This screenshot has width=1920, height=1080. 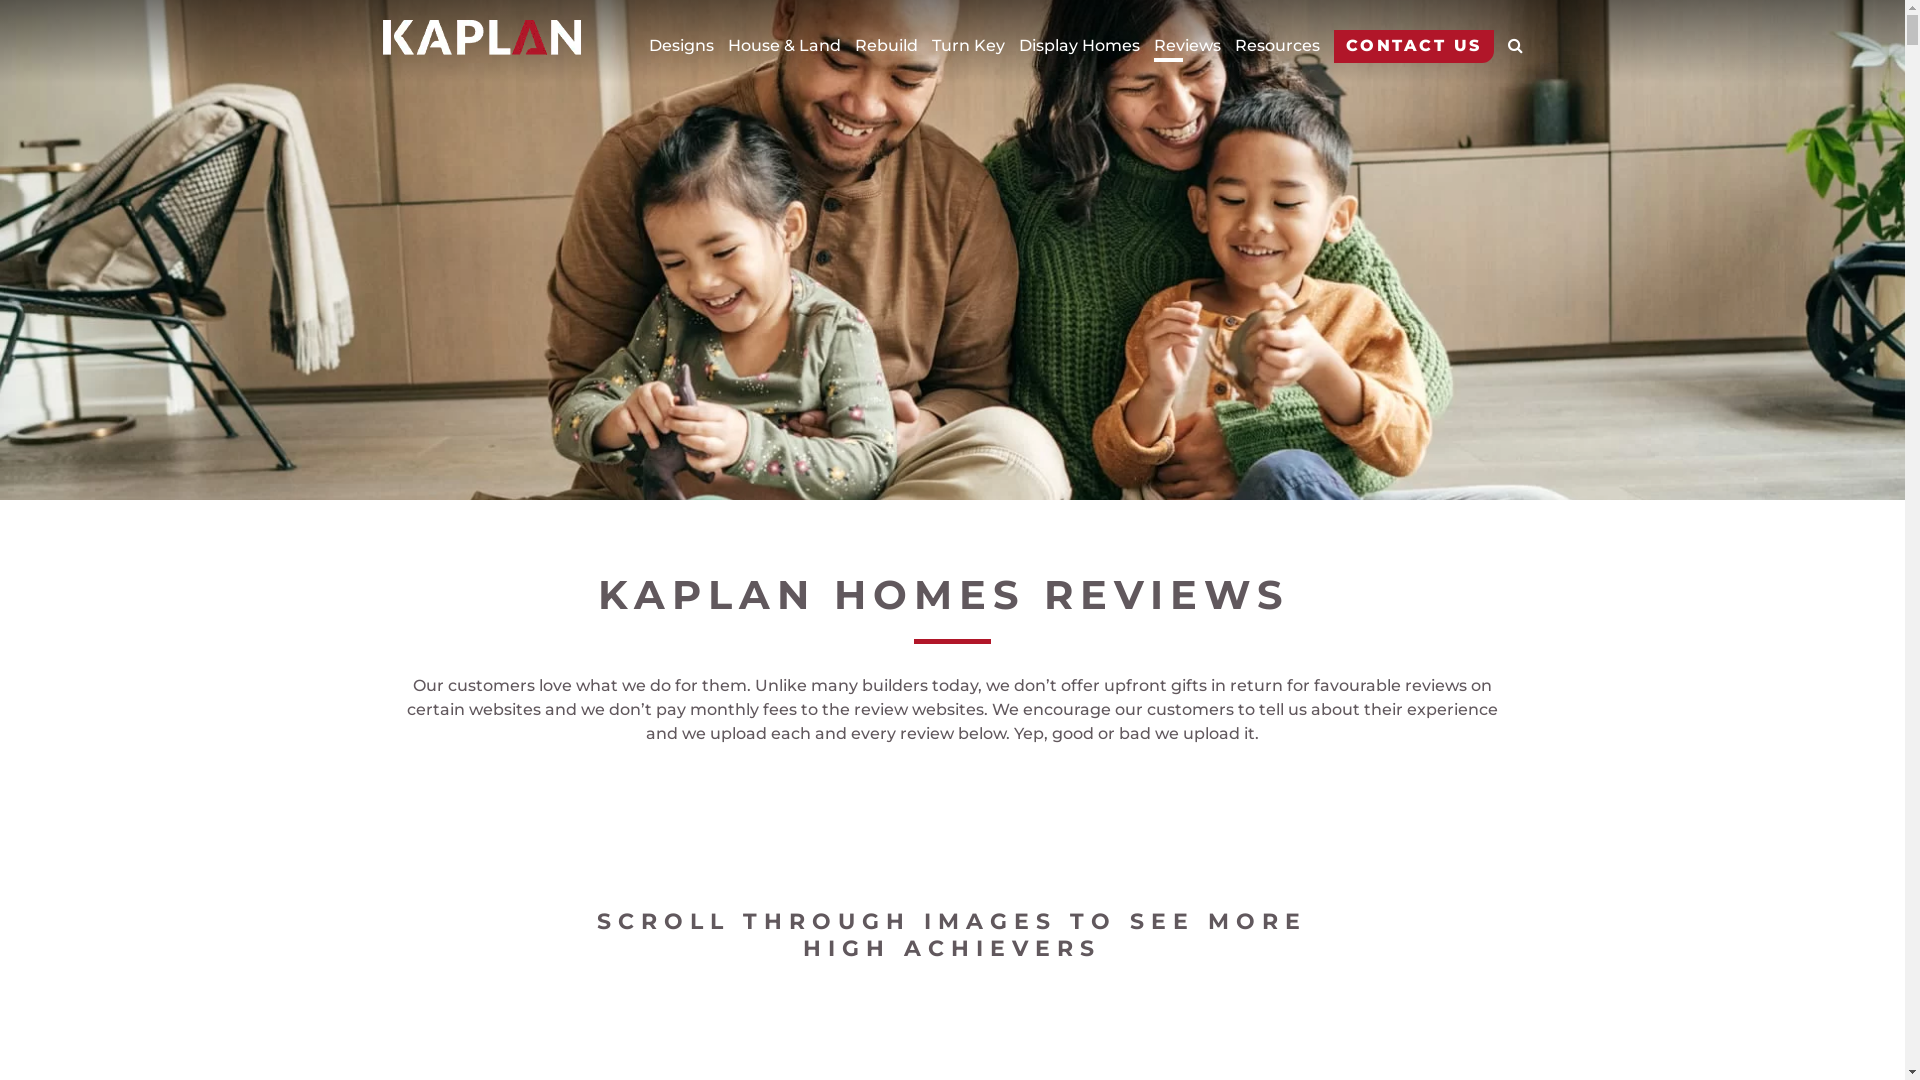 I want to click on Reviews, so click(x=1188, y=46).